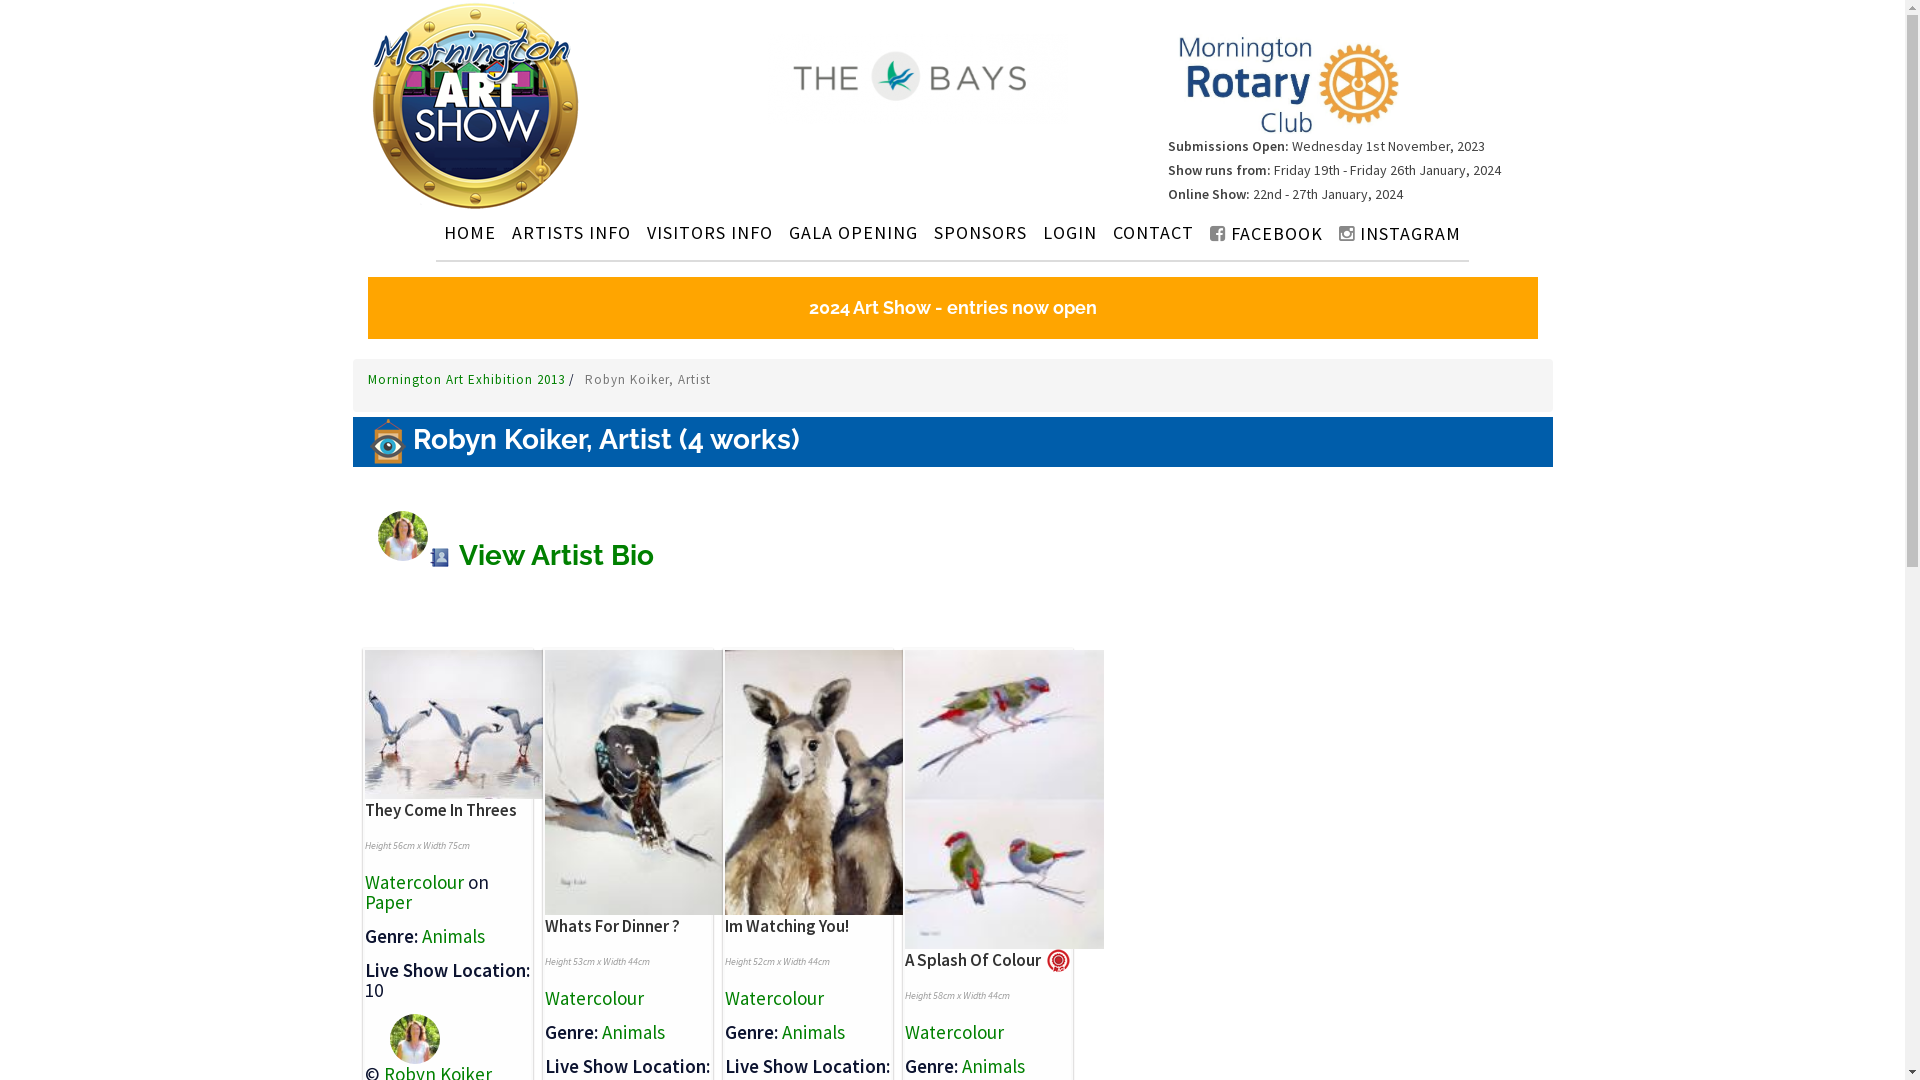 Image resolution: width=1920 pixels, height=1080 pixels. Describe the element at coordinates (1400, 234) in the screenshot. I see `INSTAGRAM` at that location.